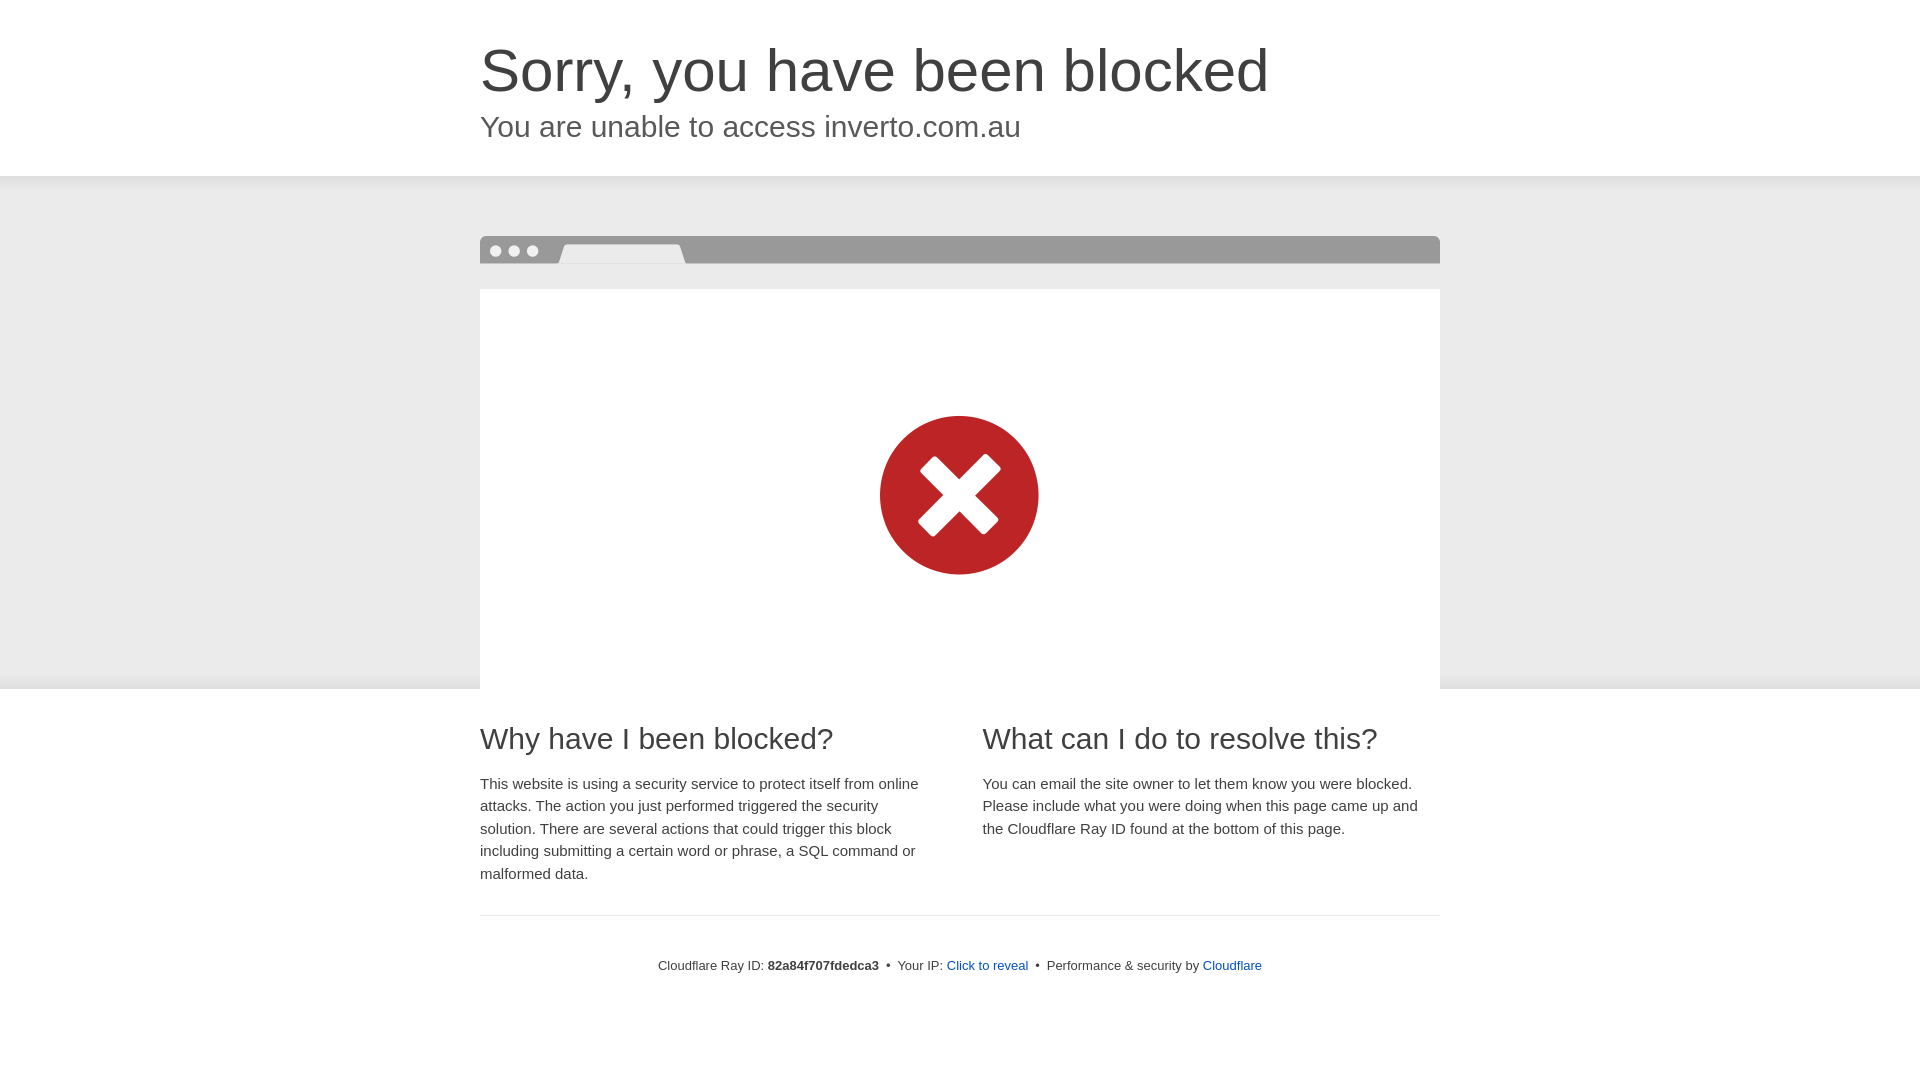 The width and height of the screenshot is (1920, 1080). What do you see at coordinates (988, 966) in the screenshot?
I see `Click to reveal` at bounding box center [988, 966].